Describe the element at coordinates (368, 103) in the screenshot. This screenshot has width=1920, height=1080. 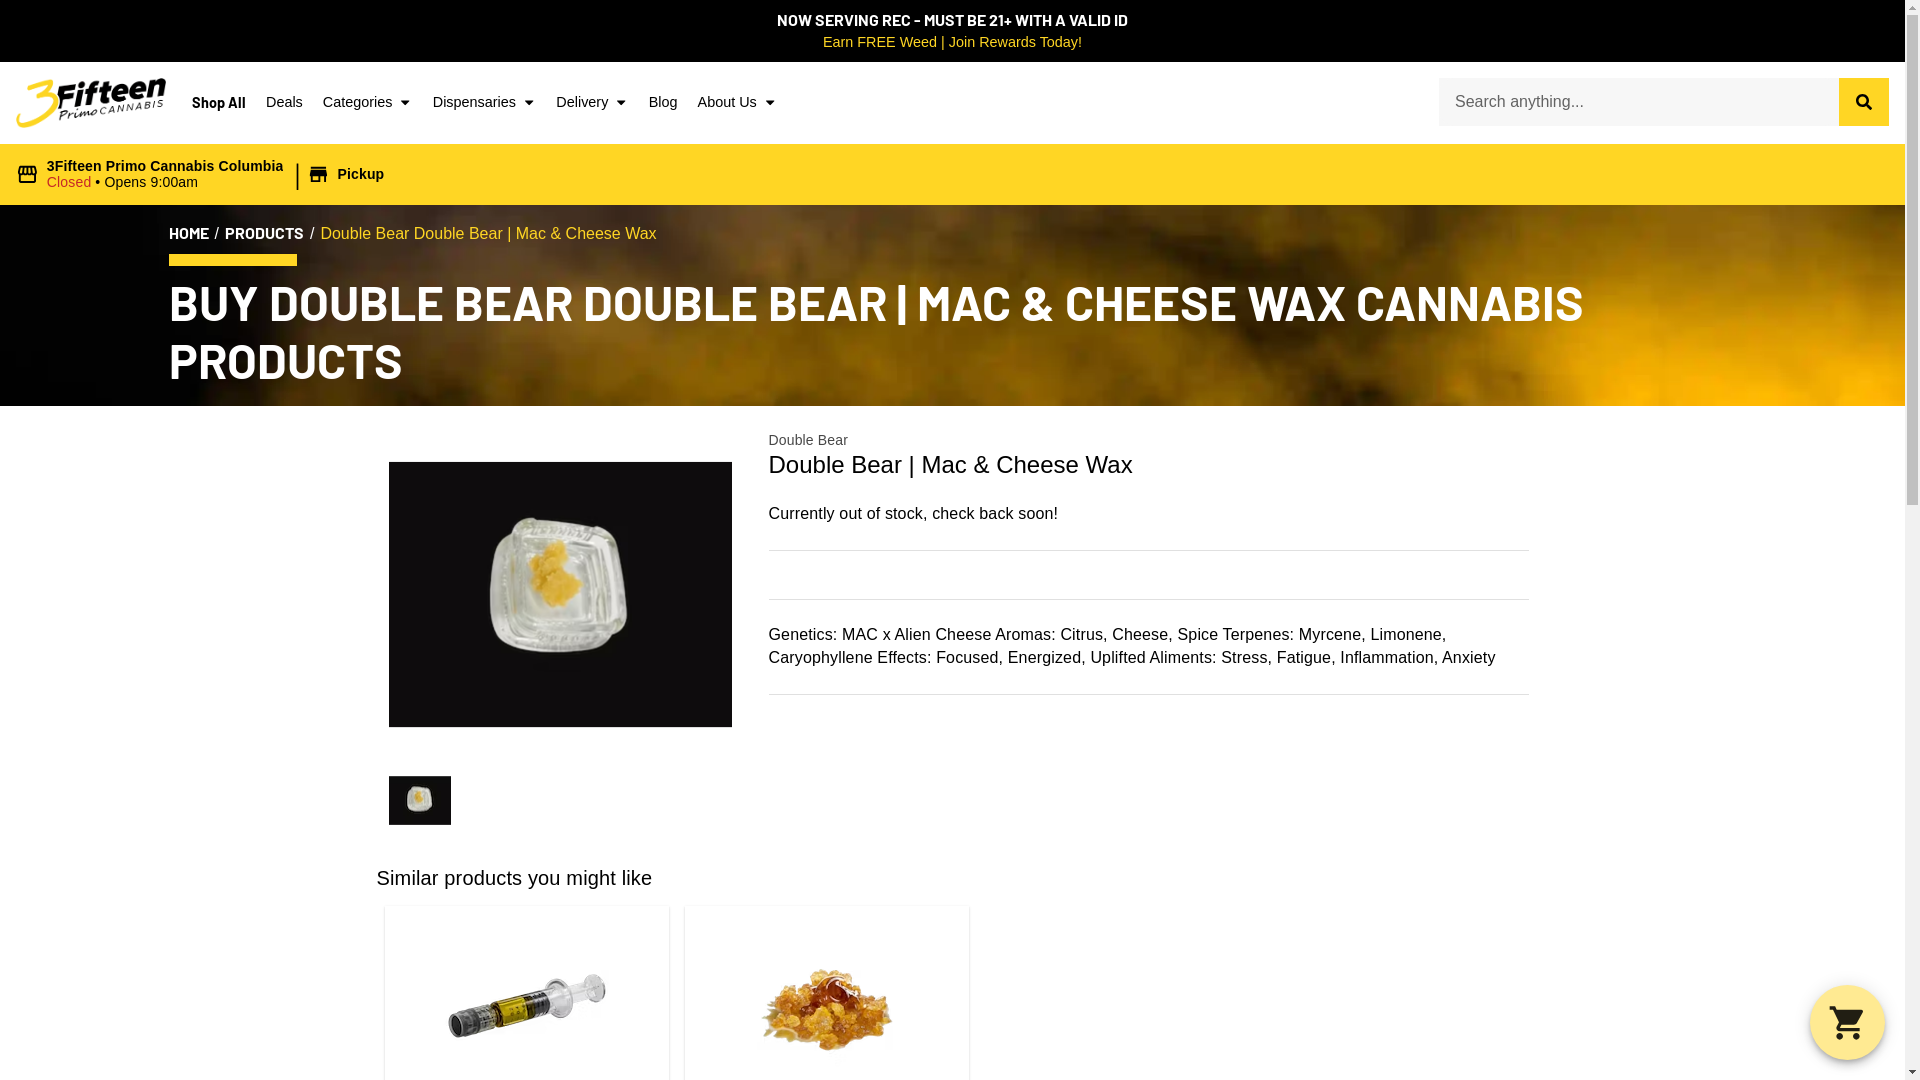
I see `Categories` at that location.